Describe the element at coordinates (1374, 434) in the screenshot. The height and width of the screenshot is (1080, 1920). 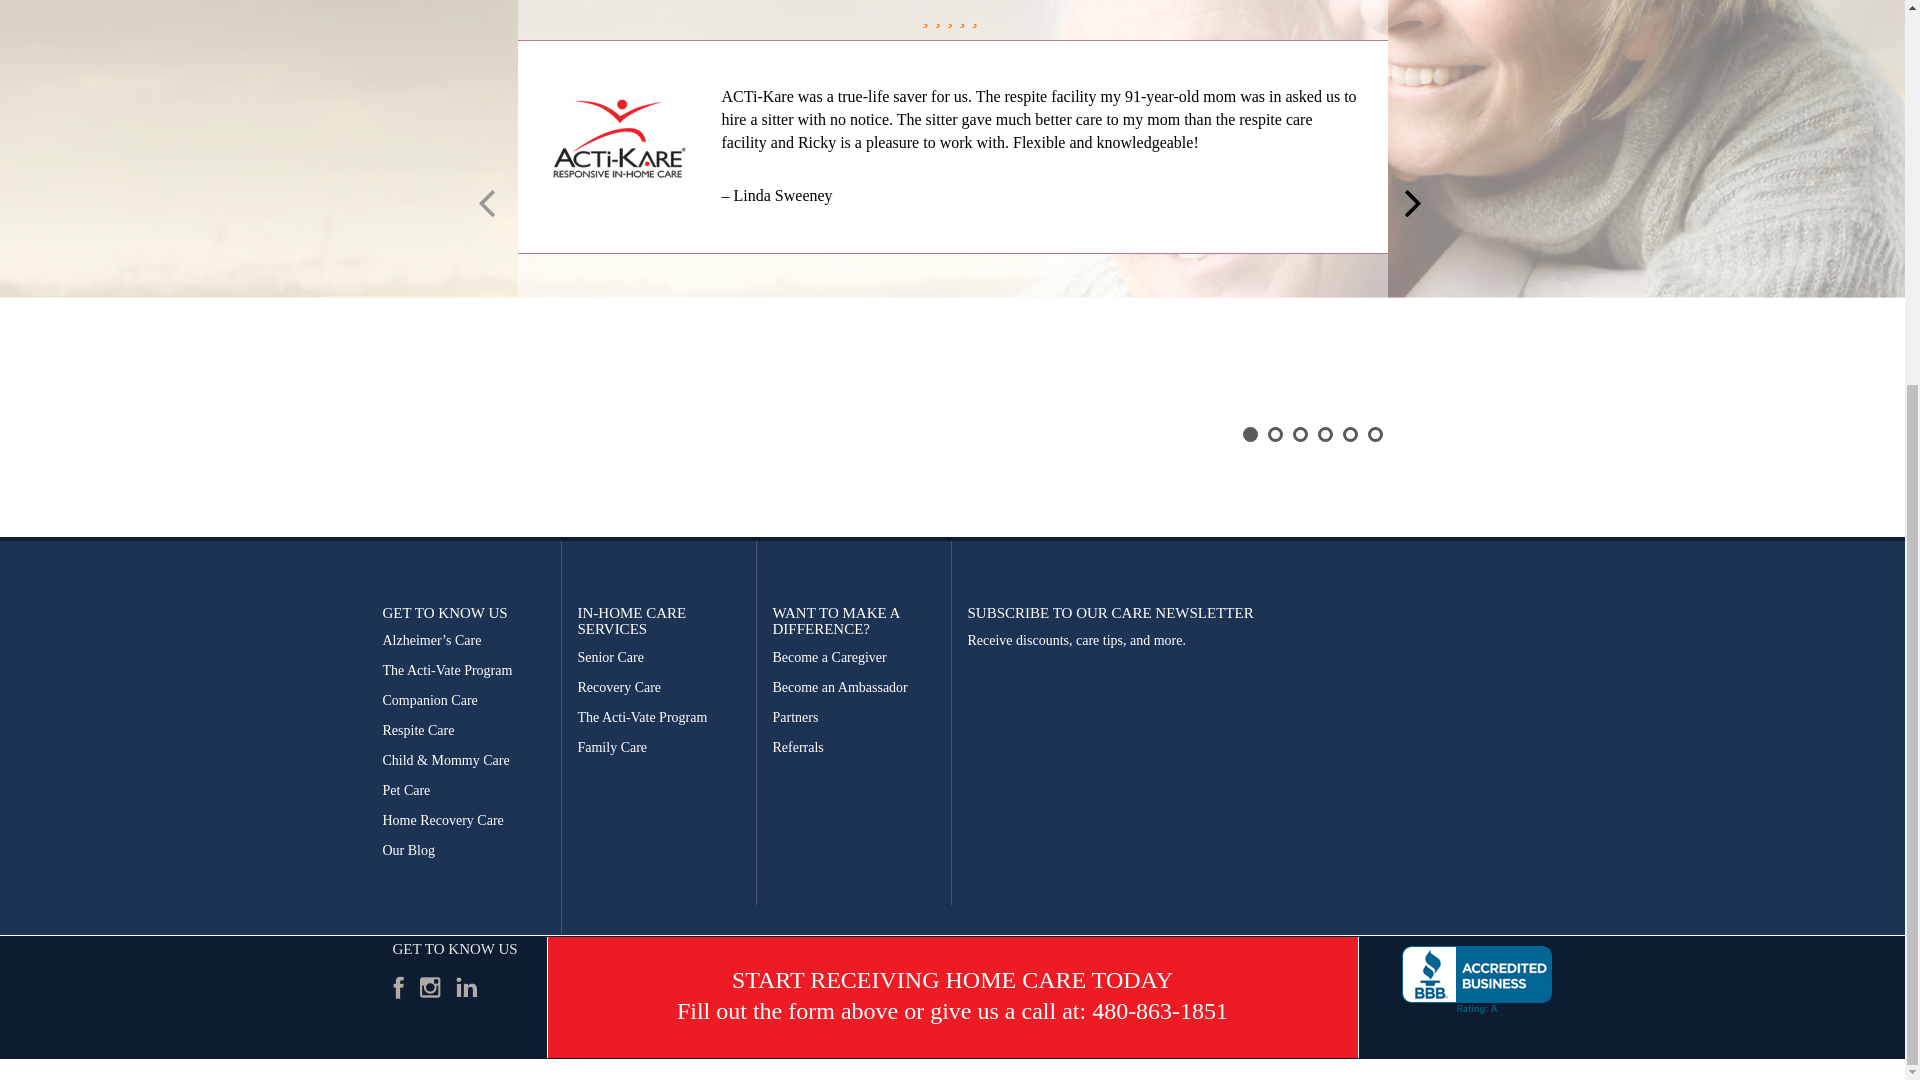
I see `6` at that location.